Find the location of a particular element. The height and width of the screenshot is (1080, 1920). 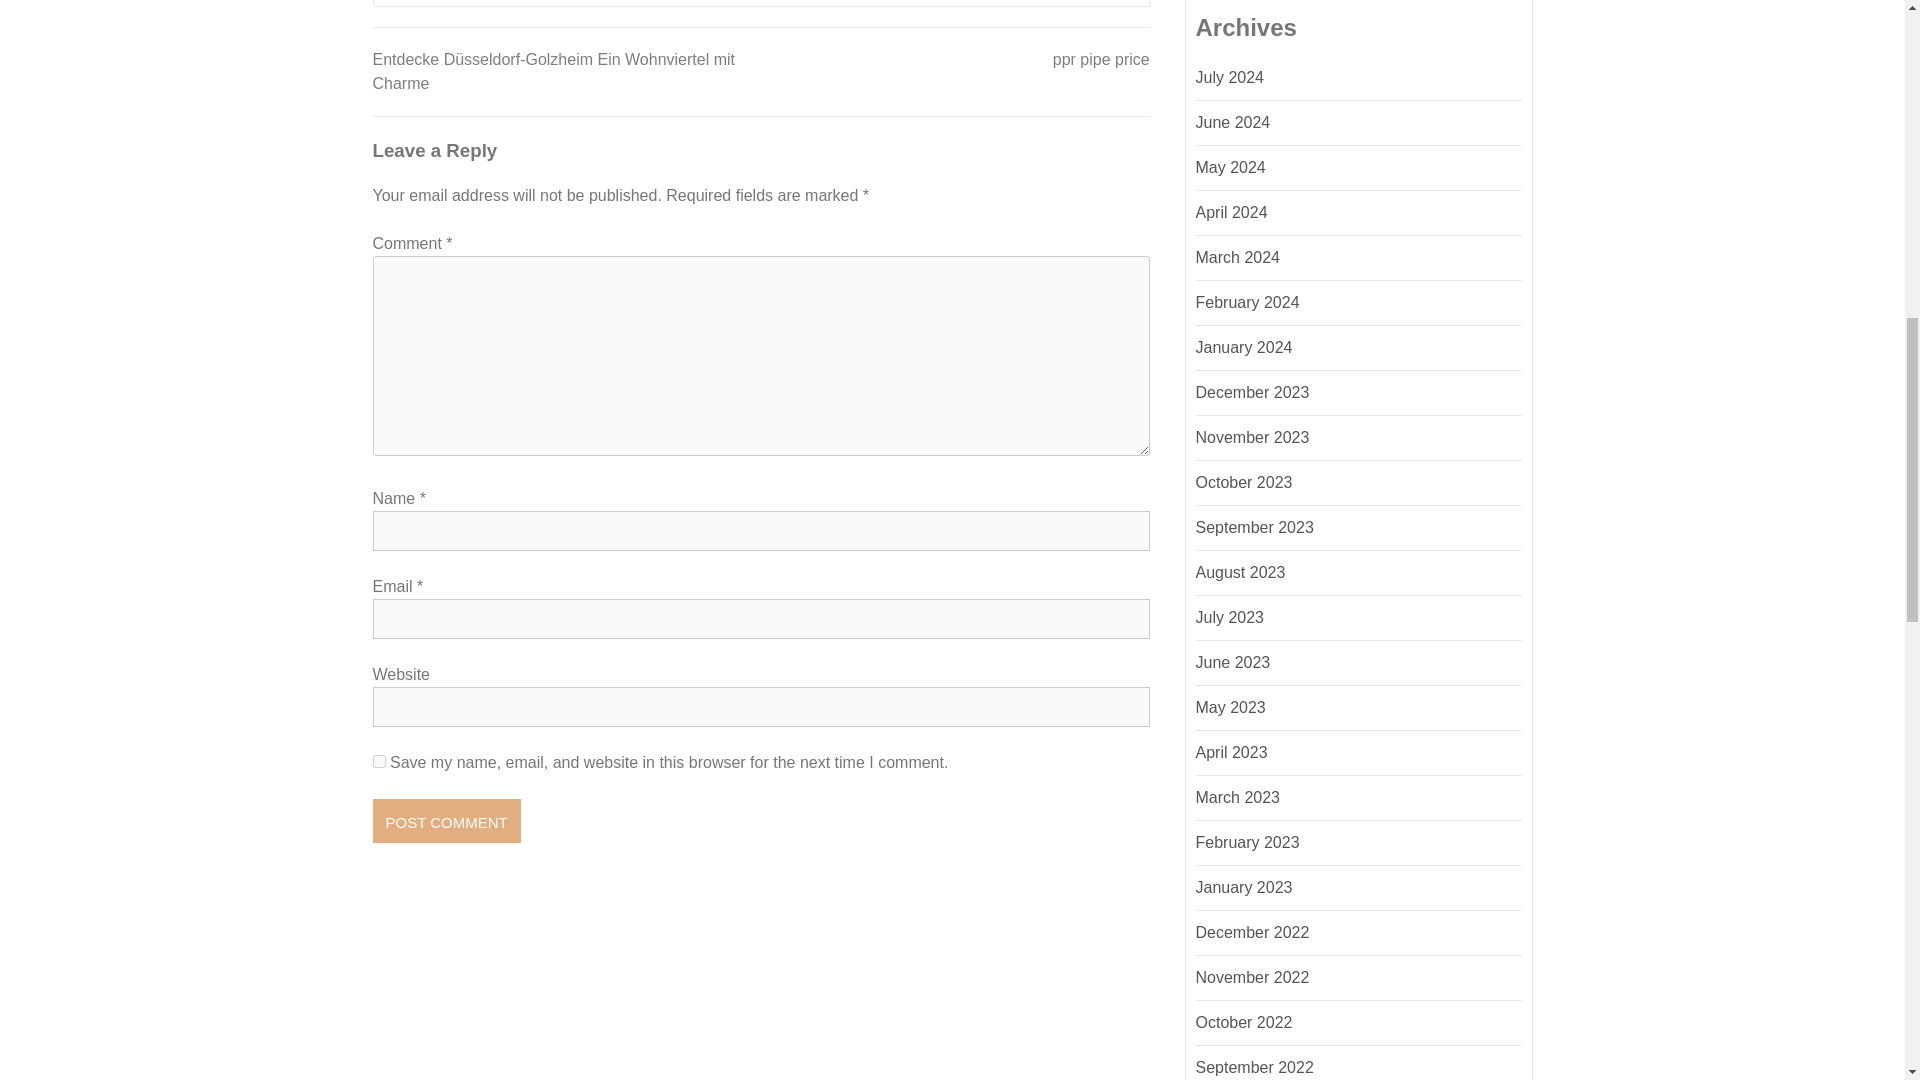

June 2024 is located at coordinates (1234, 122).